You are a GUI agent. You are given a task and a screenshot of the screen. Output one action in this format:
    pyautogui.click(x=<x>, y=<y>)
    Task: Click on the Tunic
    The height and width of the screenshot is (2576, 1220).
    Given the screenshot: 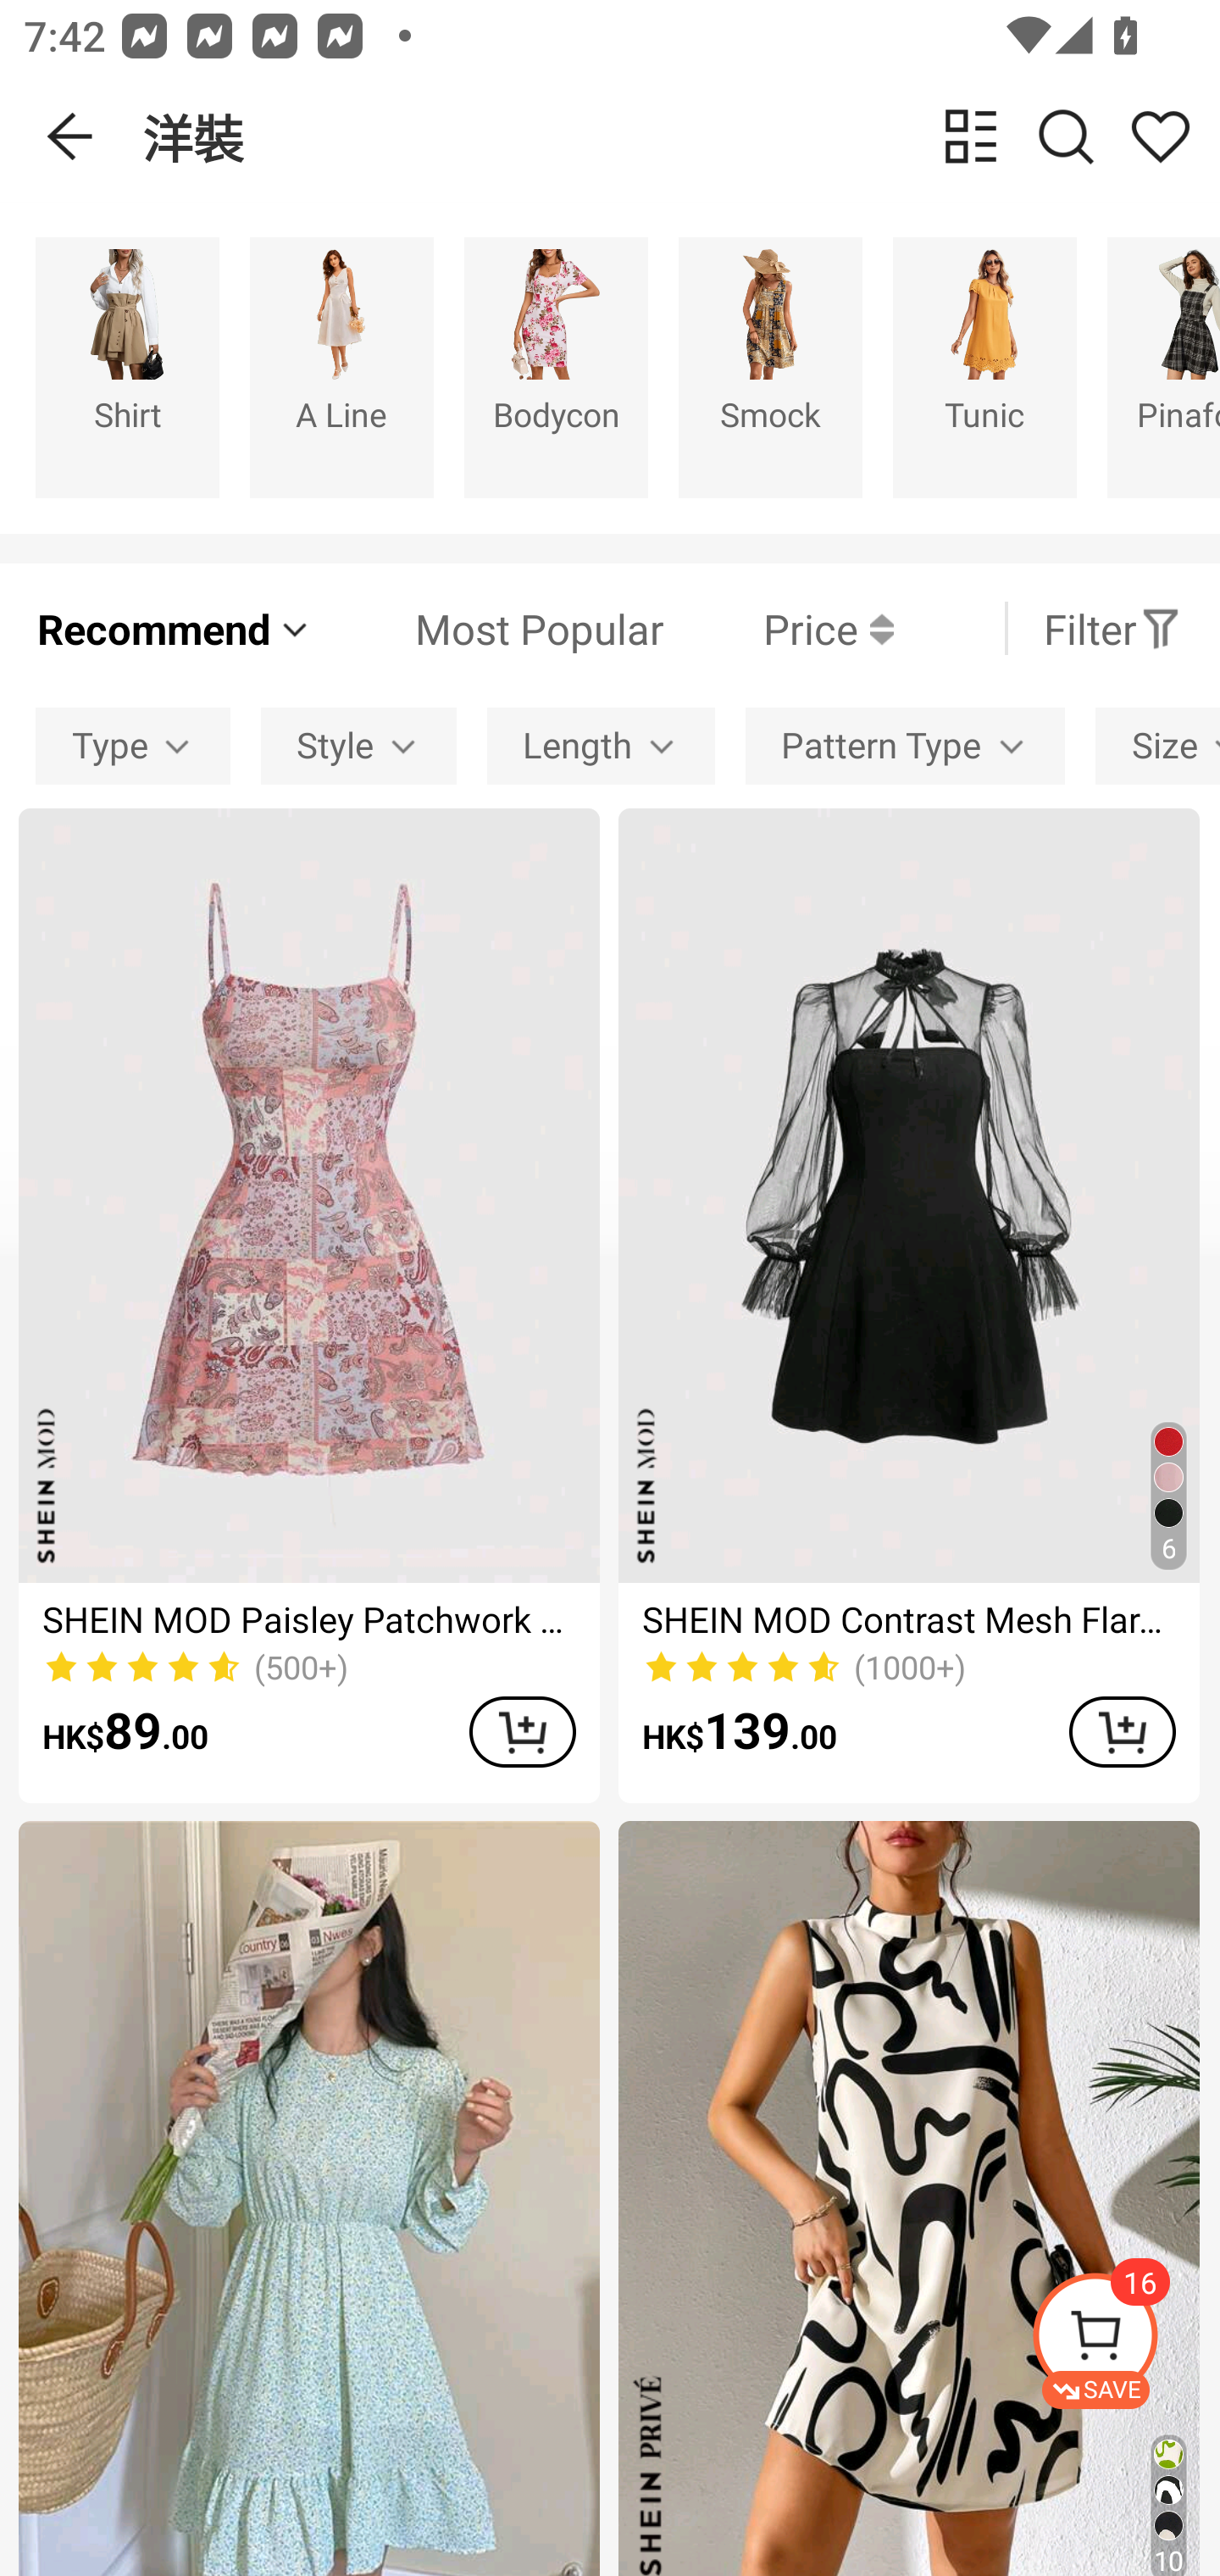 What is the action you would take?
    pyautogui.click(x=984, y=366)
    